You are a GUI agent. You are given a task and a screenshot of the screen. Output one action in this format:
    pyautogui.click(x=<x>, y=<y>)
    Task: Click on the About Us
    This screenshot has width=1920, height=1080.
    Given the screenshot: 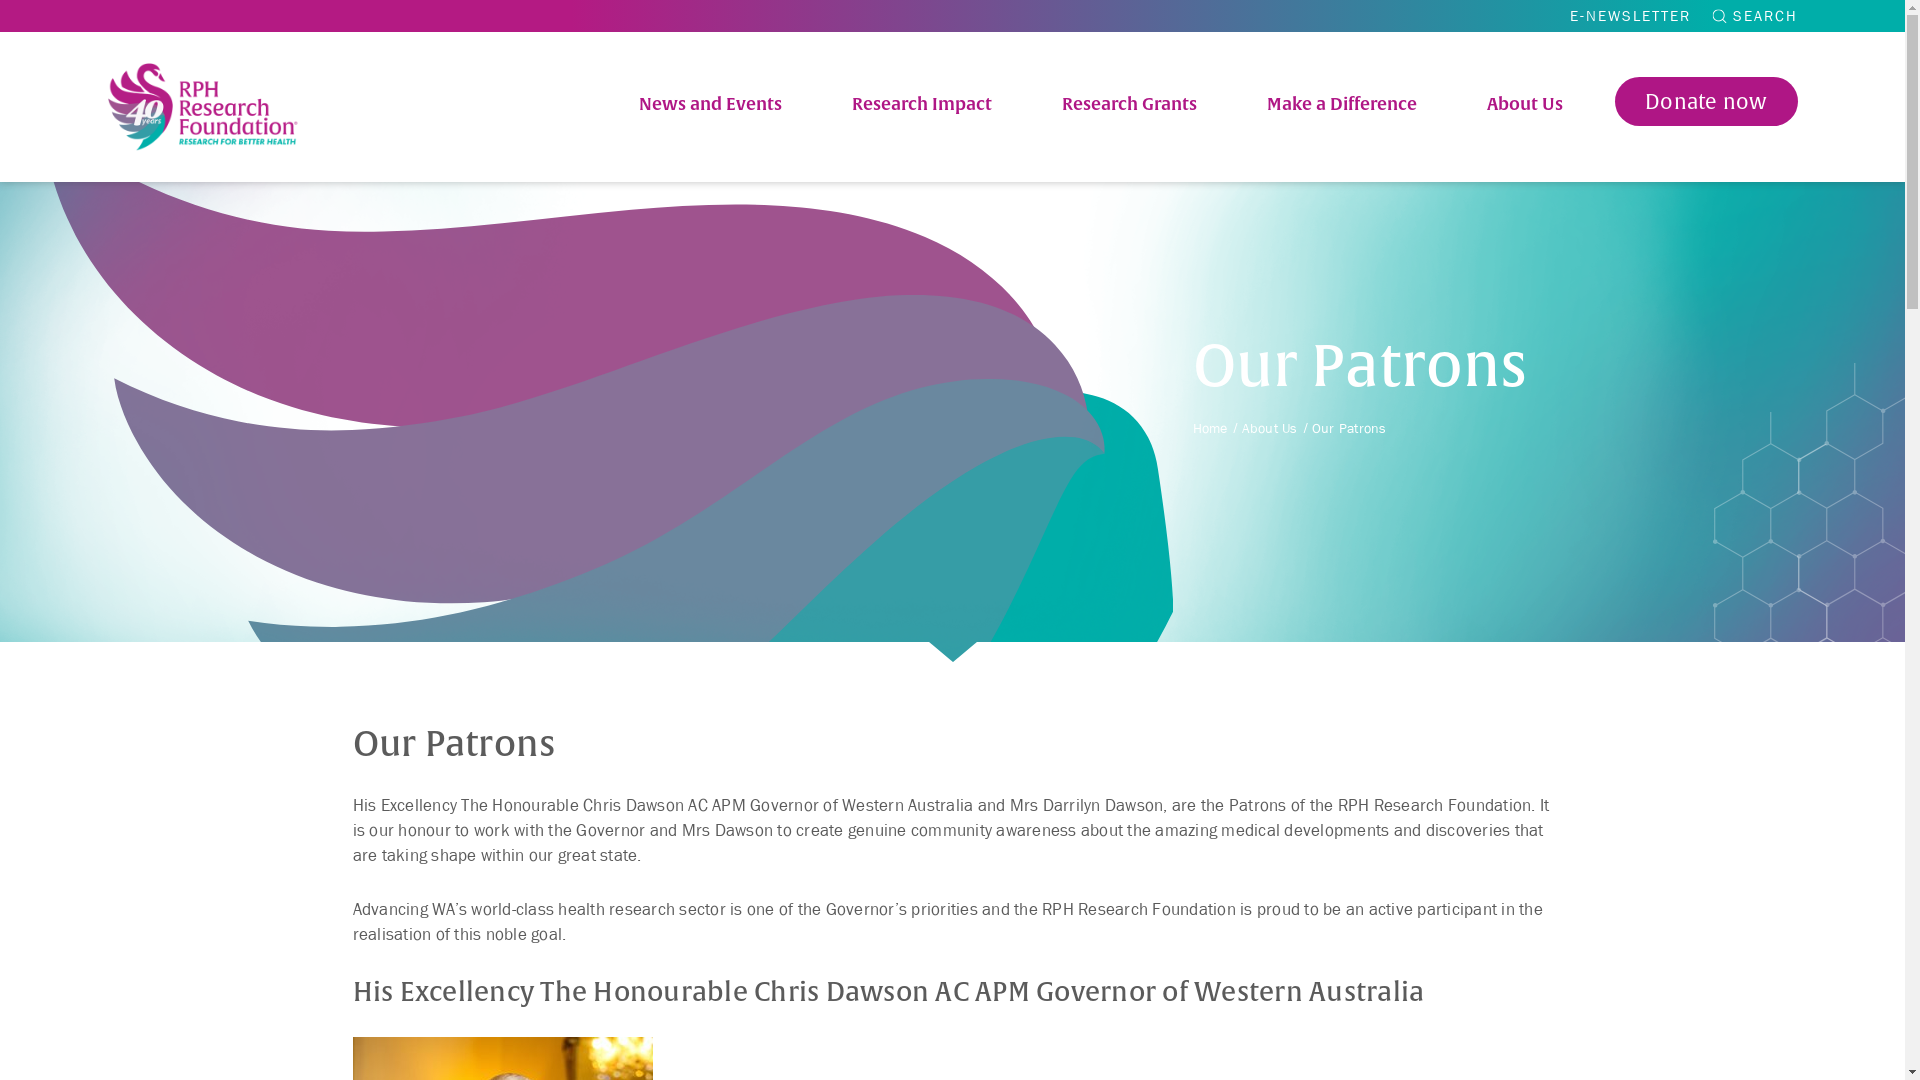 What is the action you would take?
    pyautogui.click(x=1524, y=104)
    